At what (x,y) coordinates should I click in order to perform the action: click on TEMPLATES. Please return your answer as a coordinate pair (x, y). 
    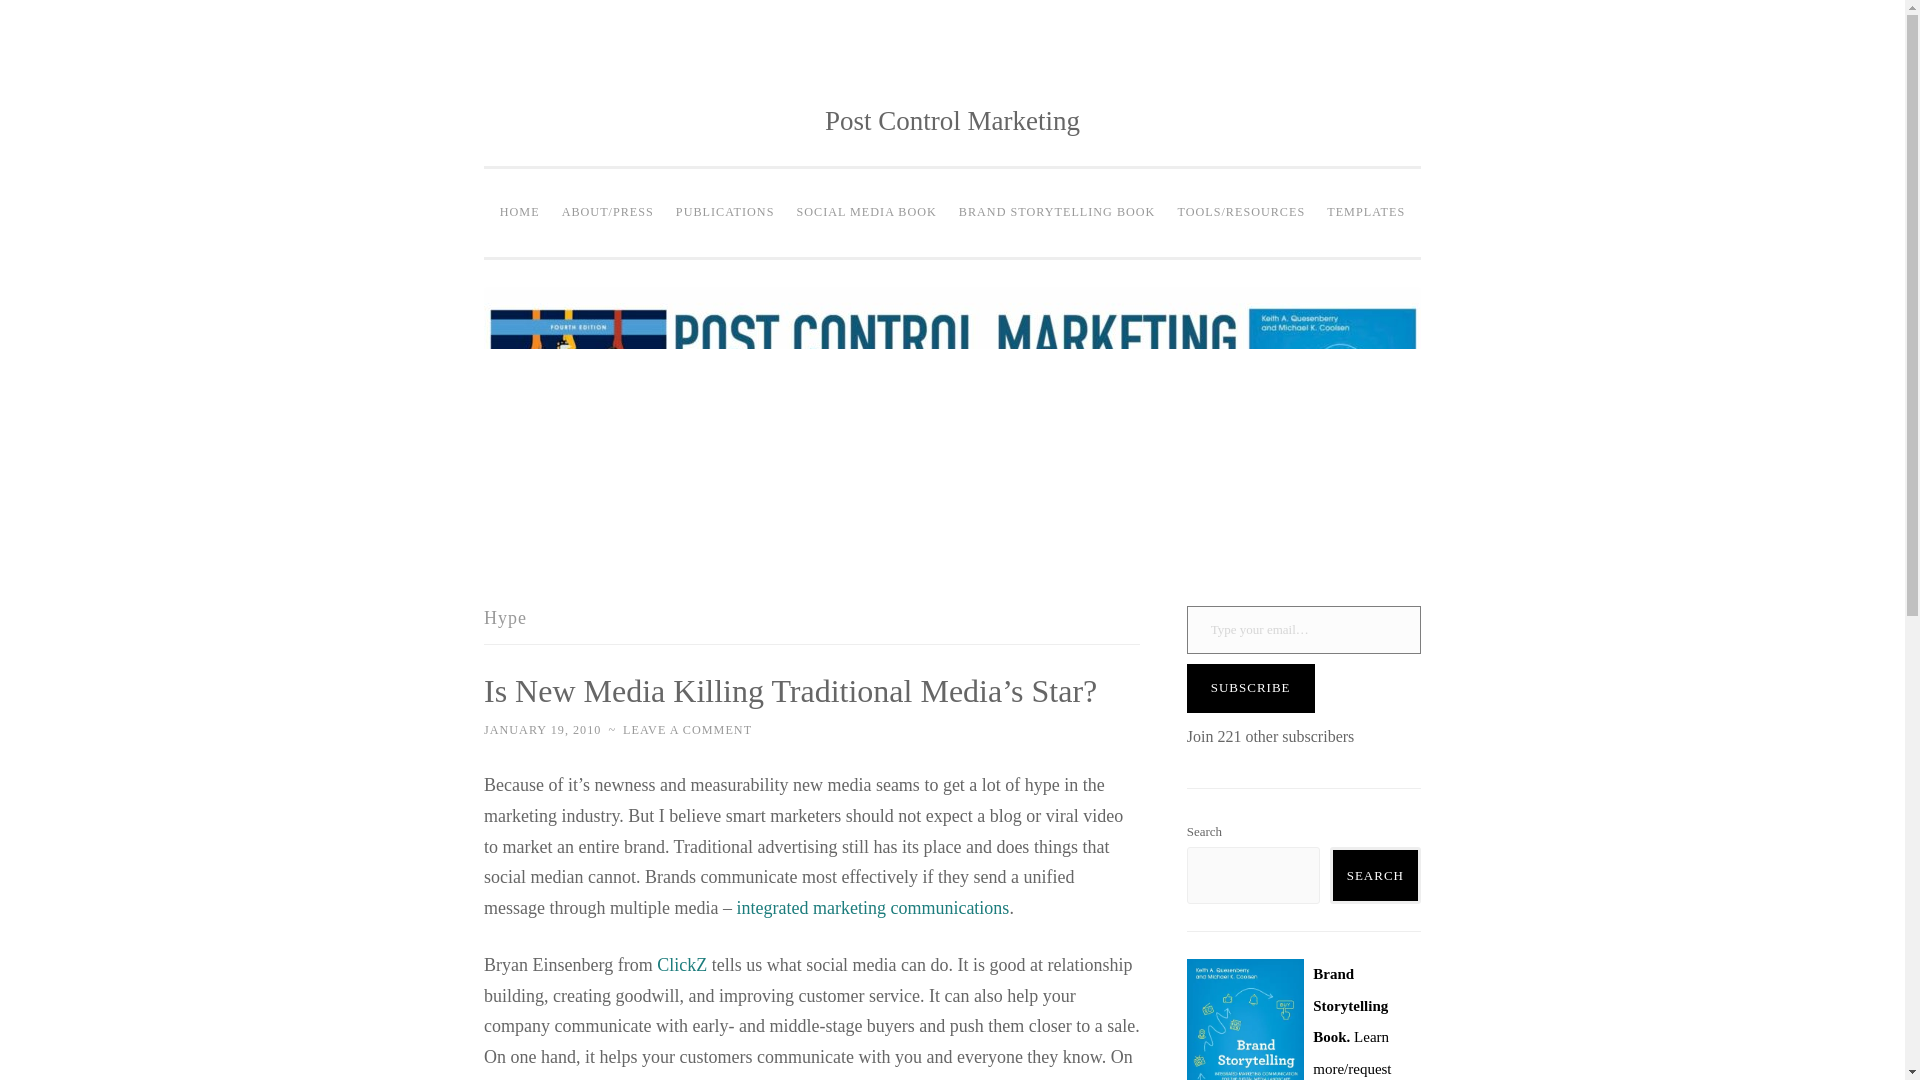
    Looking at the image, I should click on (1365, 213).